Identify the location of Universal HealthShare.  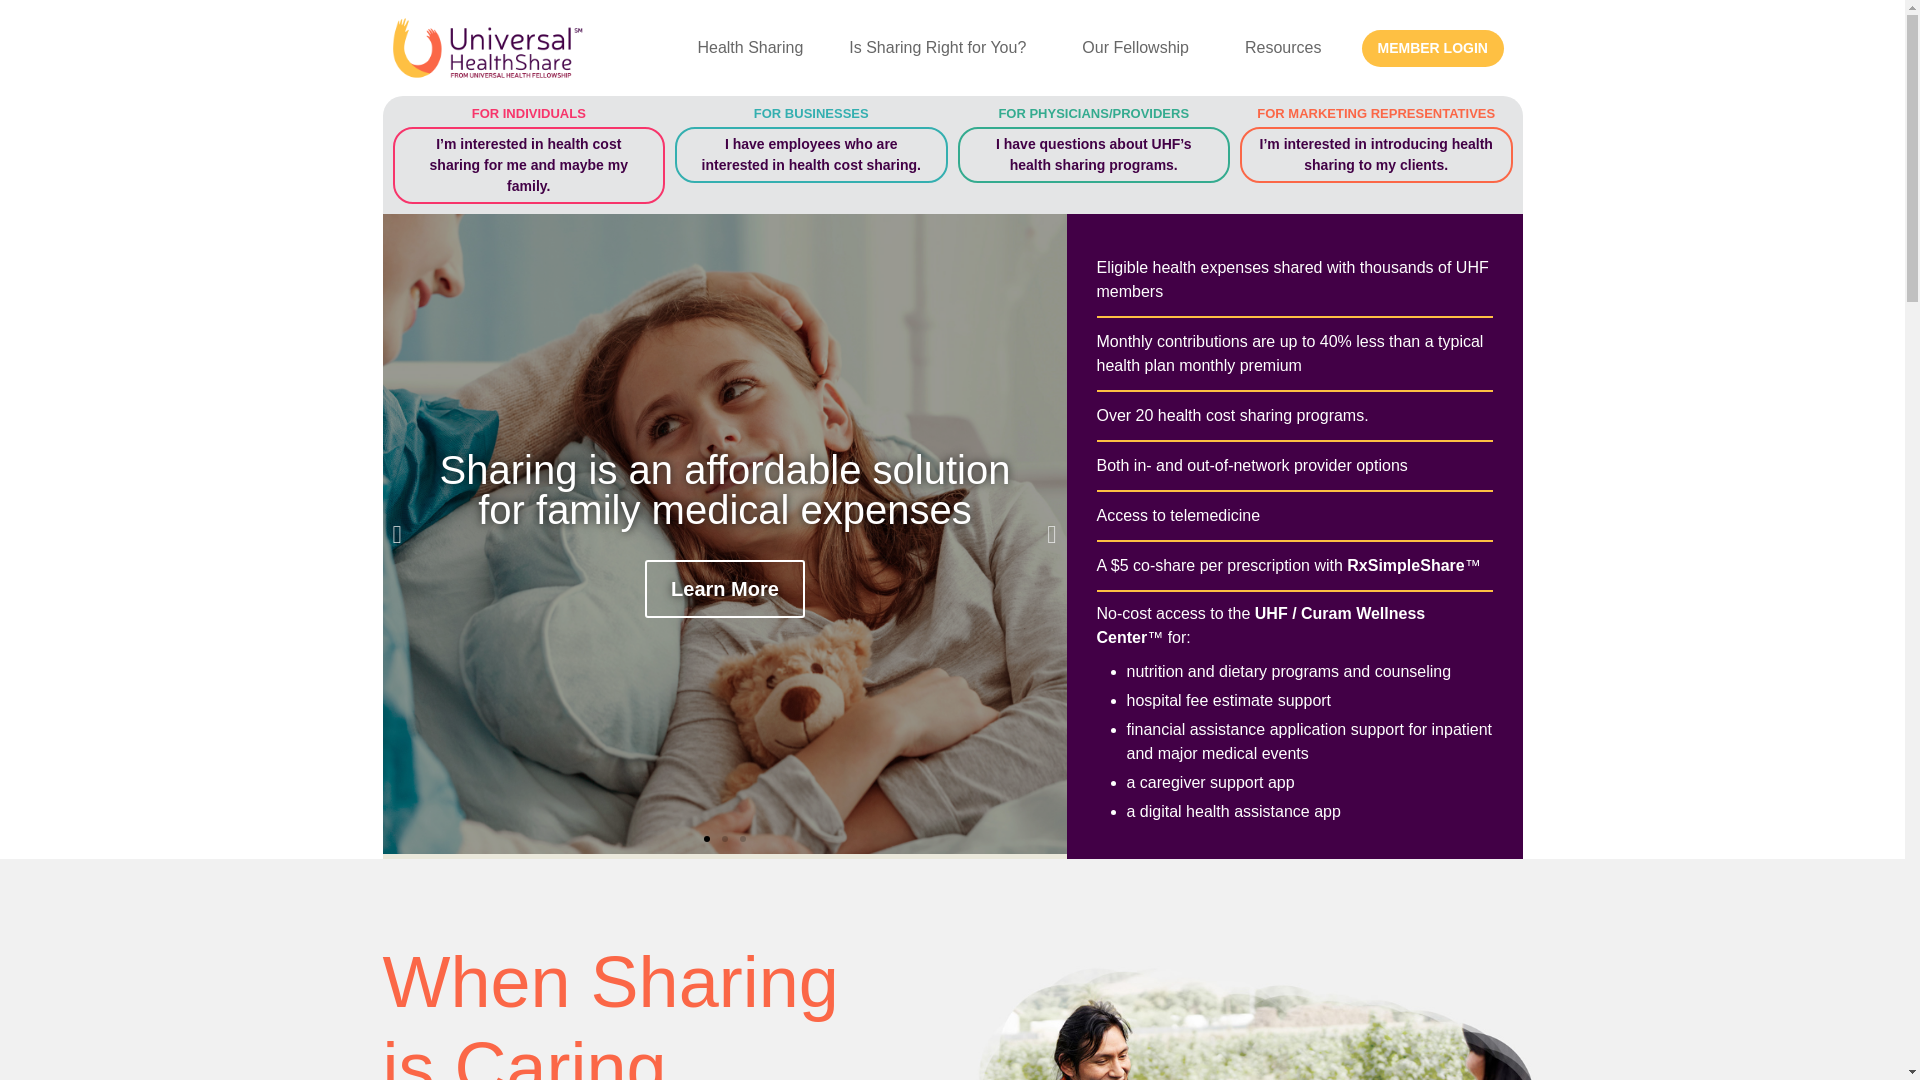
(496, 48).